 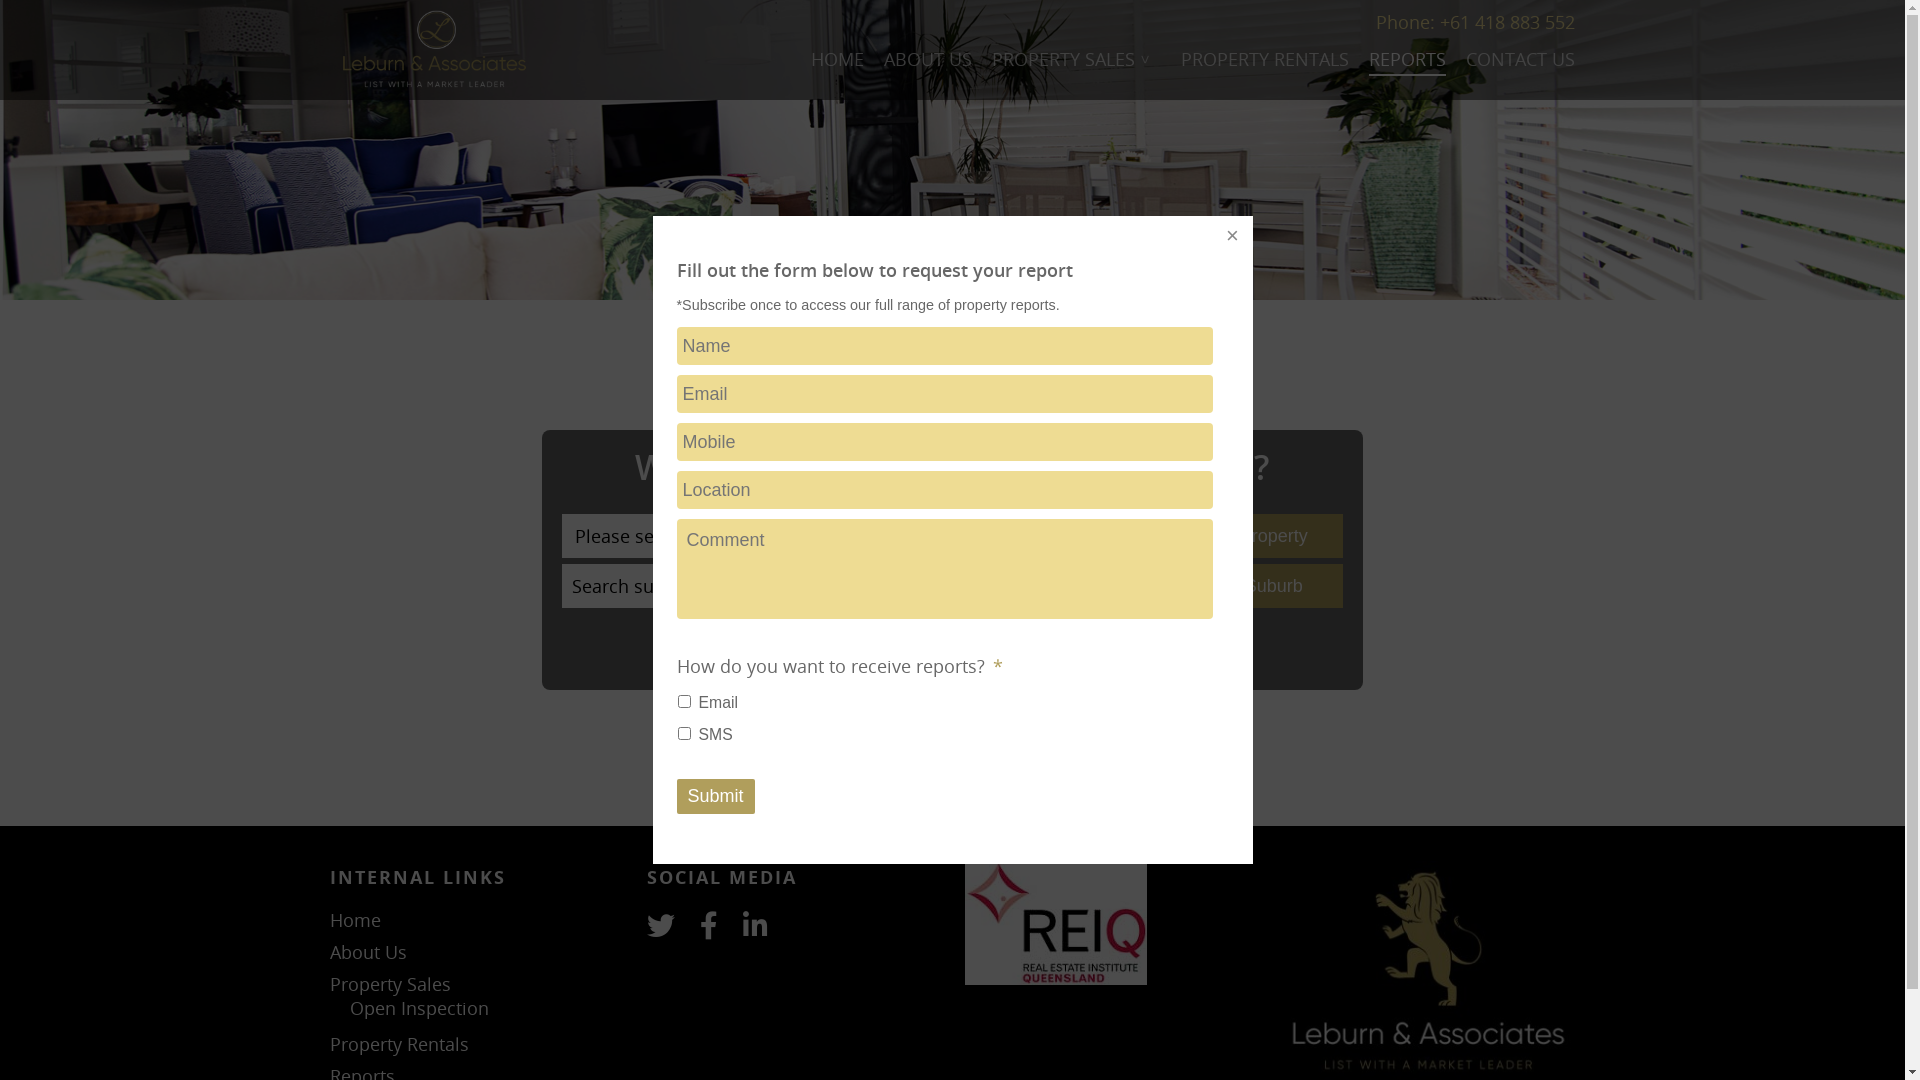 What do you see at coordinates (852, 536) in the screenshot?
I see `Please select building name` at bounding box center [852, 536].